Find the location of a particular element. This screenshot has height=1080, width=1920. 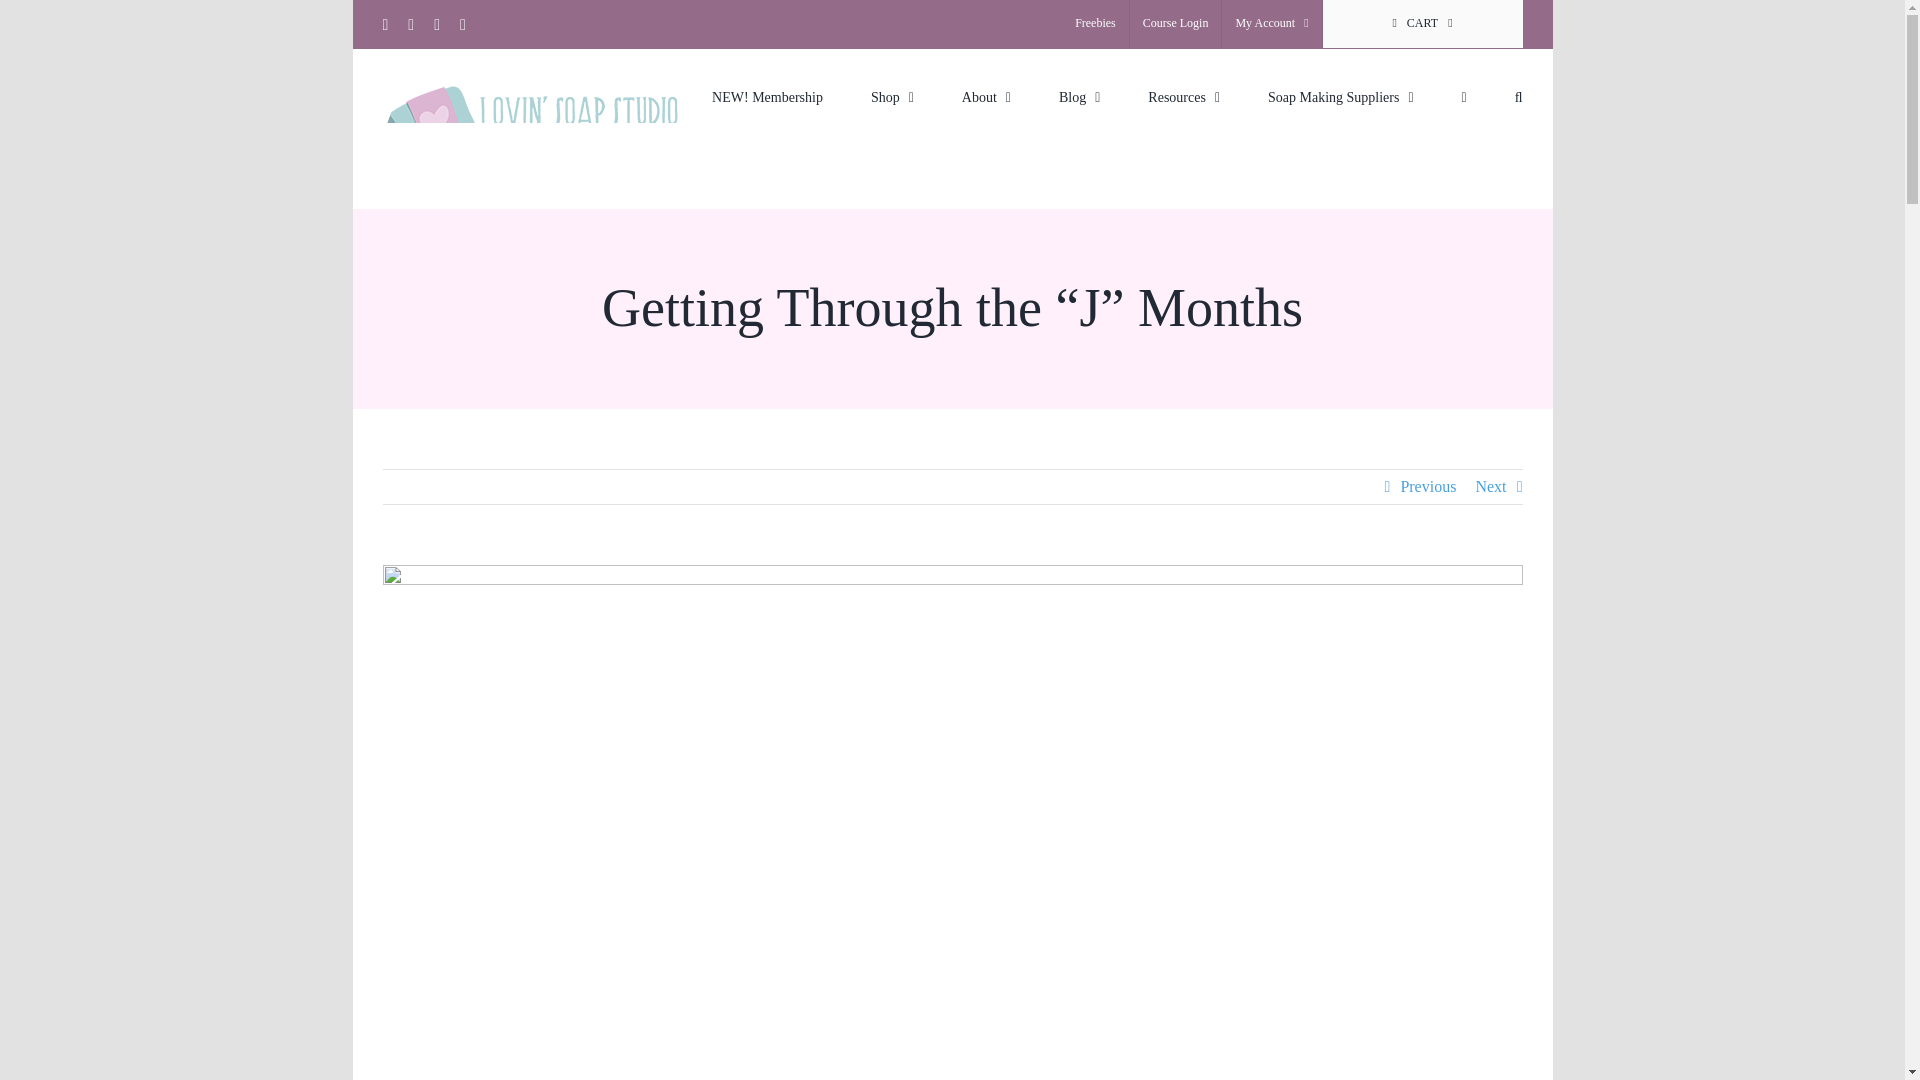

Course Login is located at coordinates (1176, 24).